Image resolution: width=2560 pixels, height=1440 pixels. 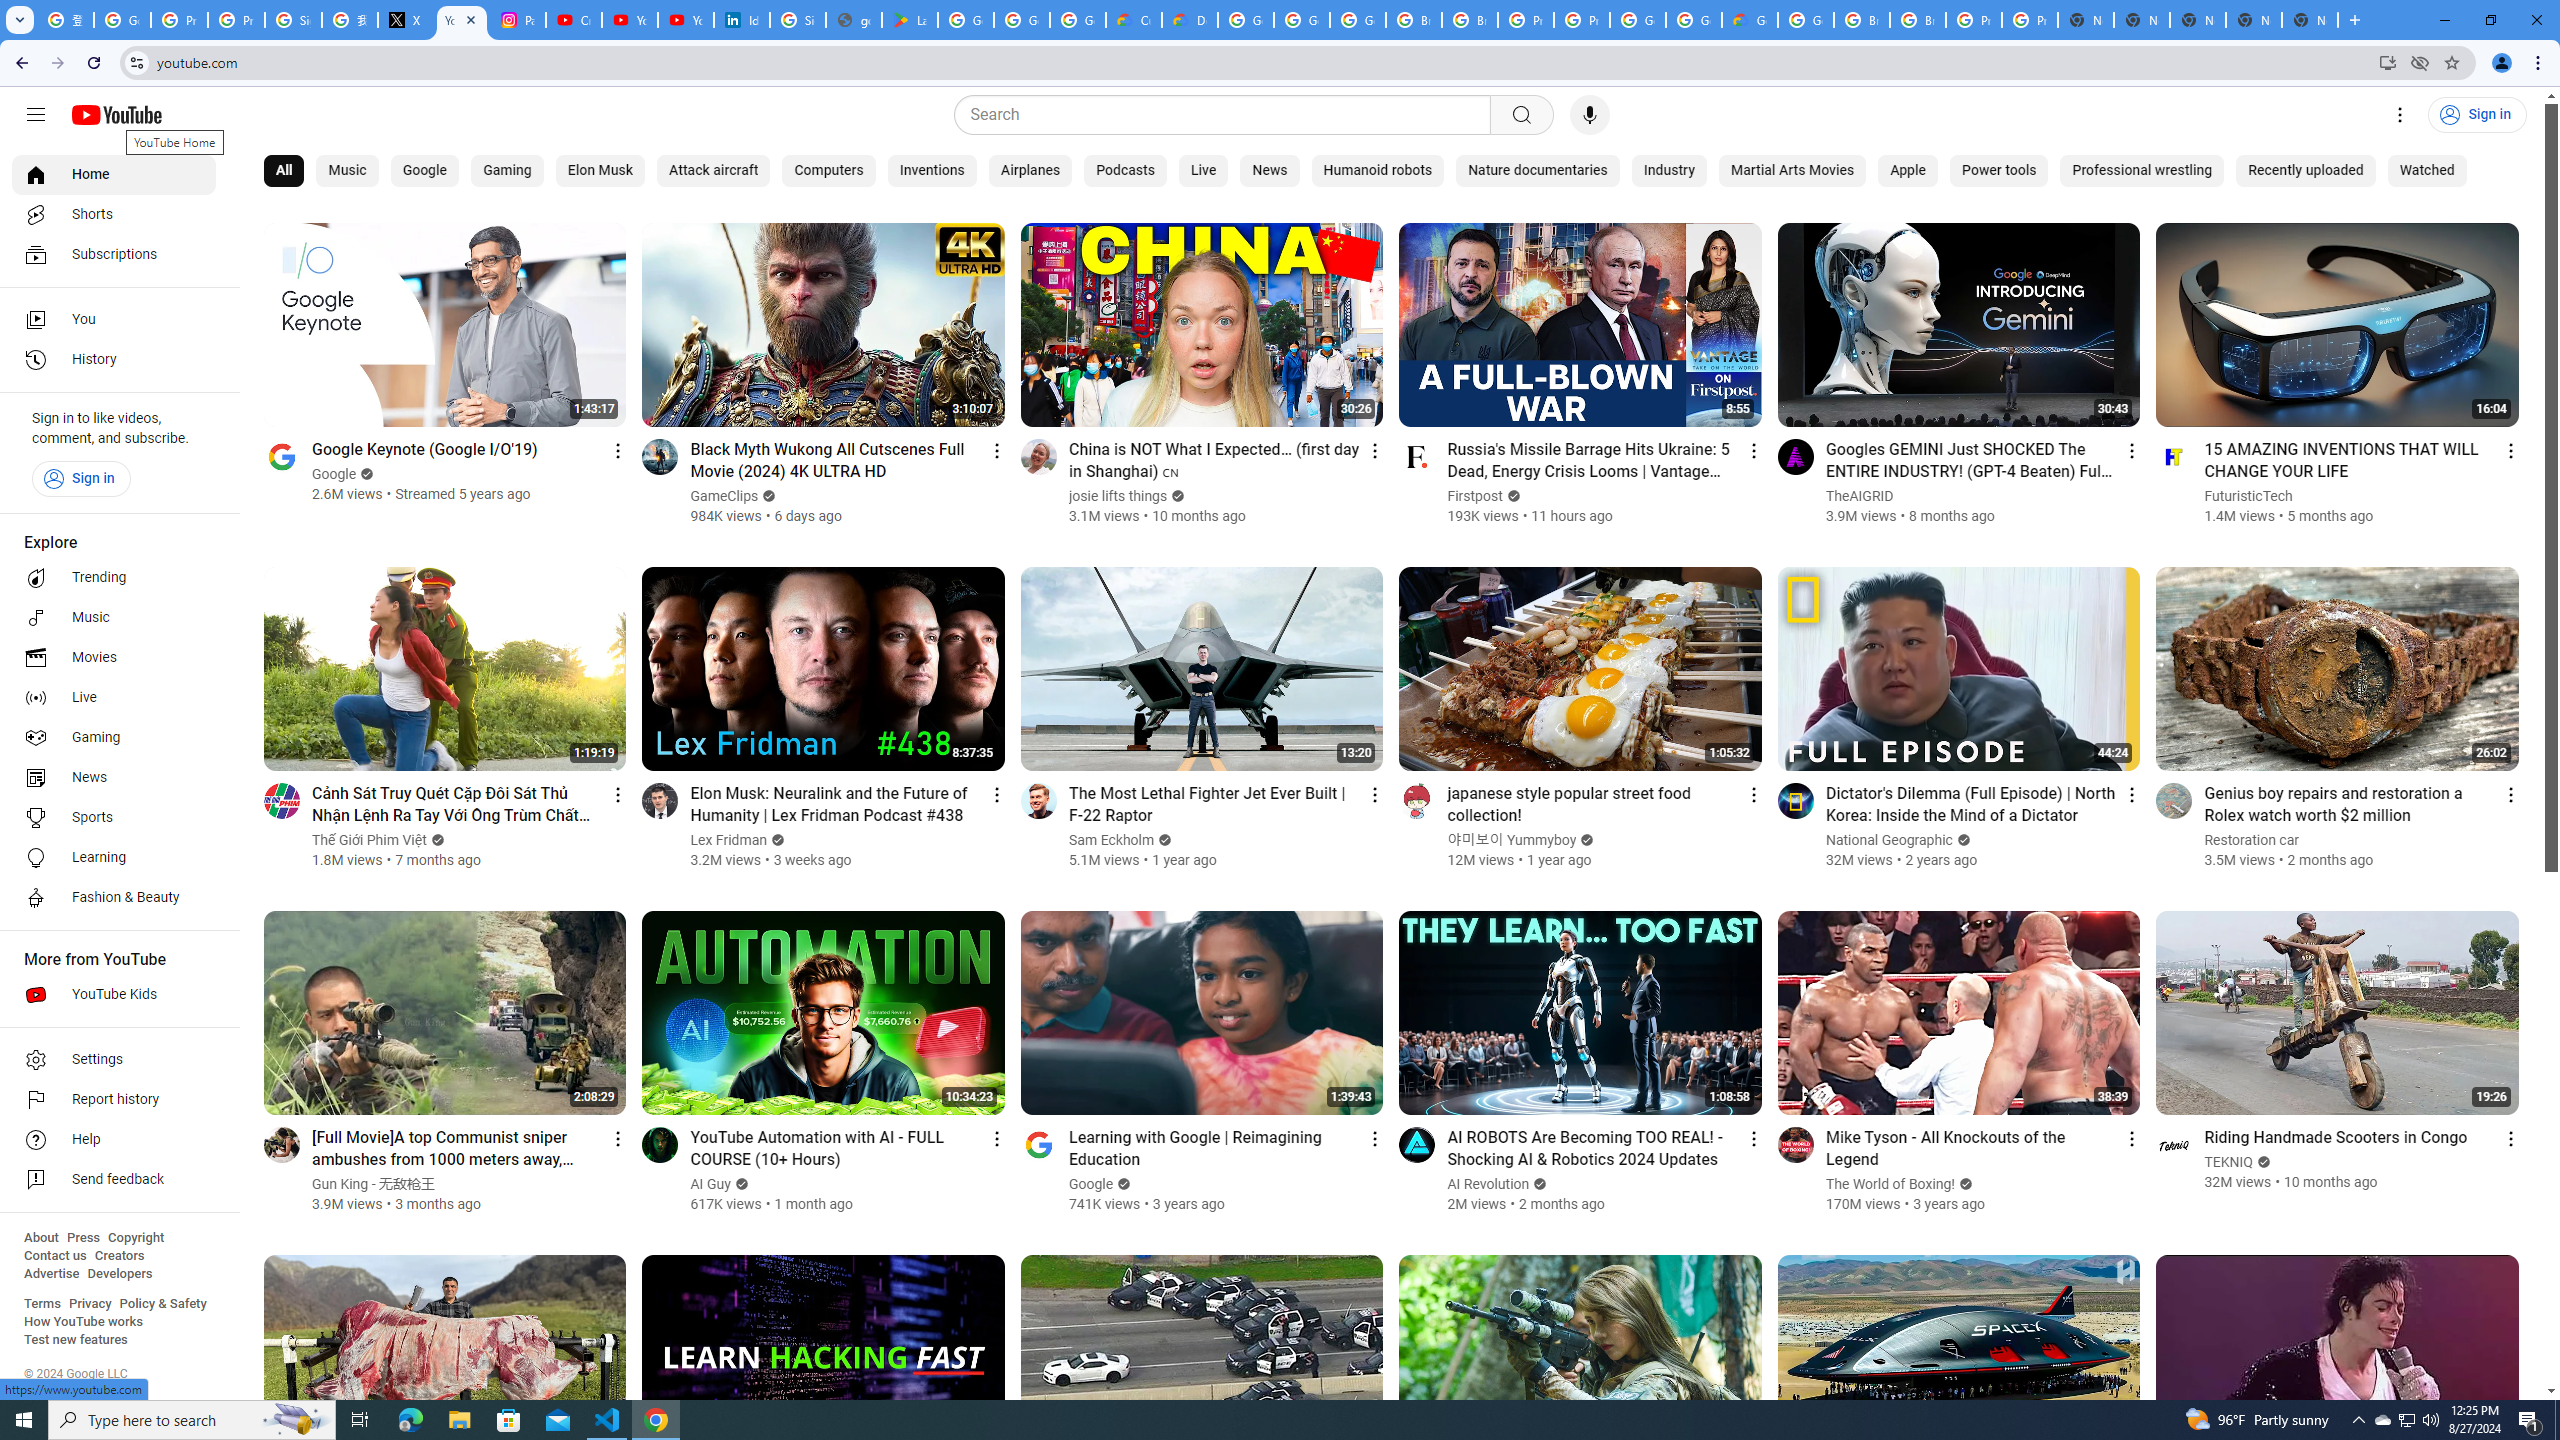 What do you see at coordinates (114, 360) in the screenshot?
I see `History` at bounding box center [114, 360].